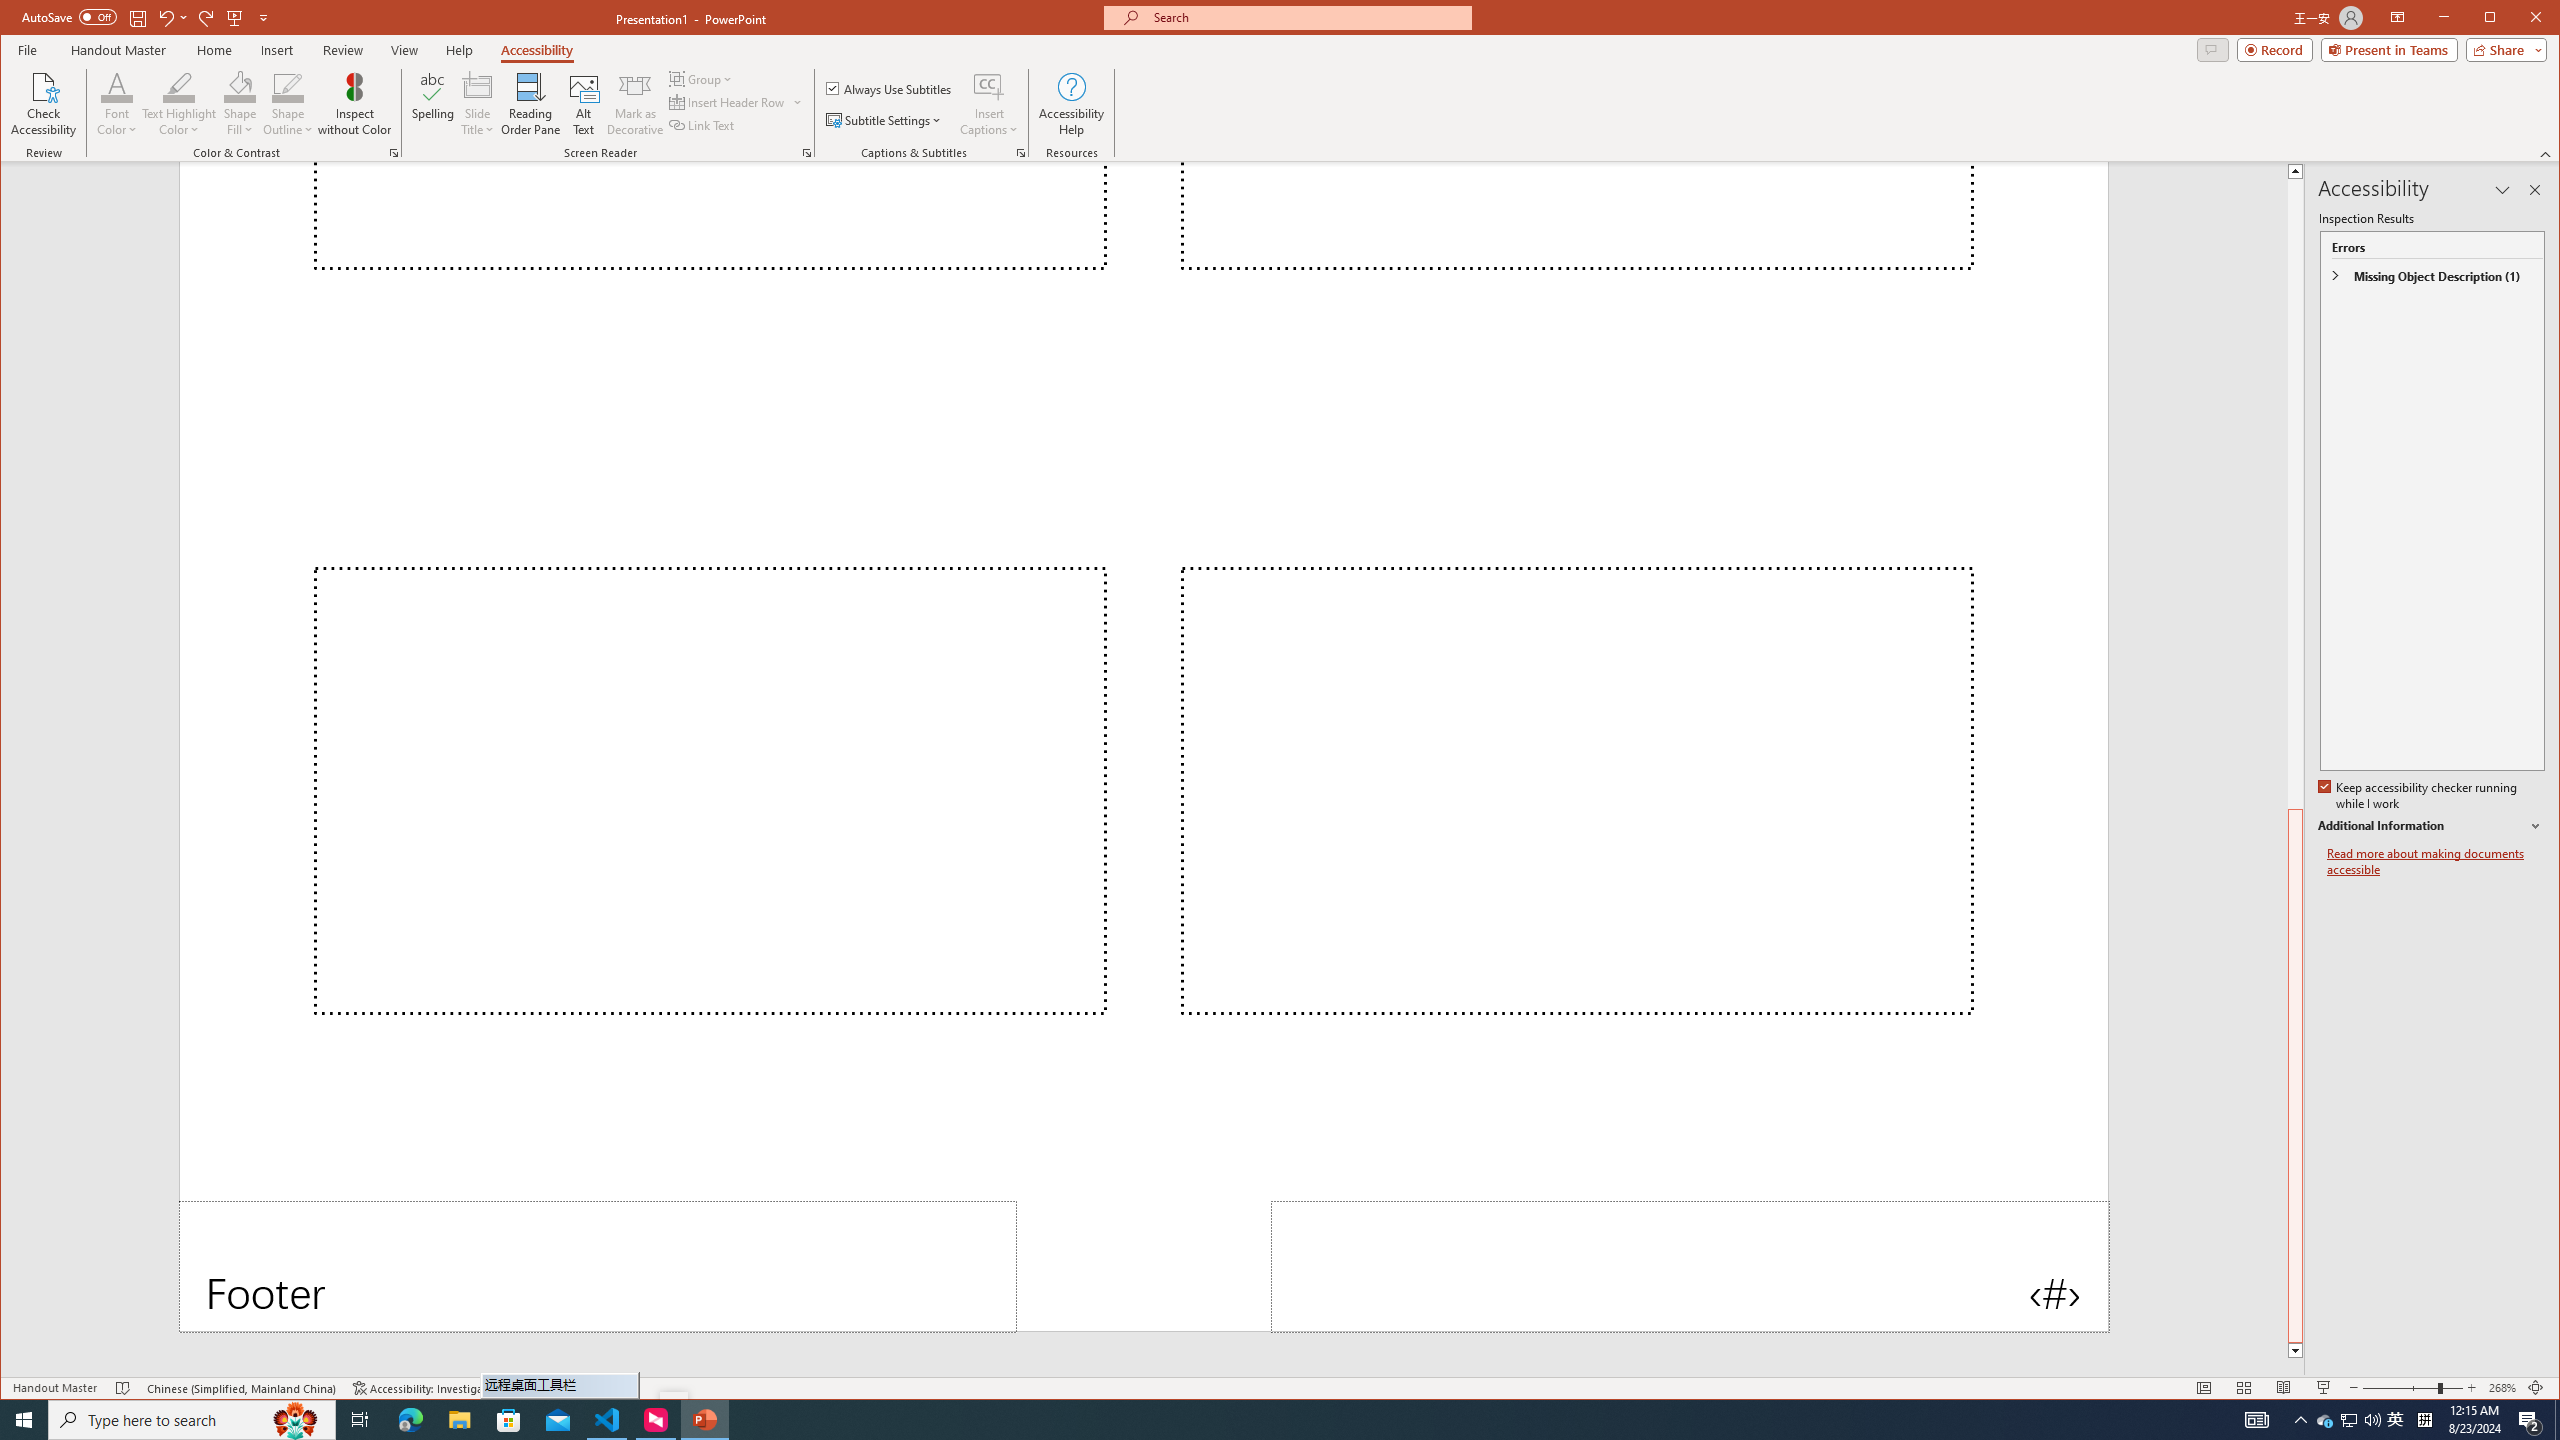 This screenshot has width=2560, height=1440. I want to click on AutomationID: 4105, so click(2256, 1420).